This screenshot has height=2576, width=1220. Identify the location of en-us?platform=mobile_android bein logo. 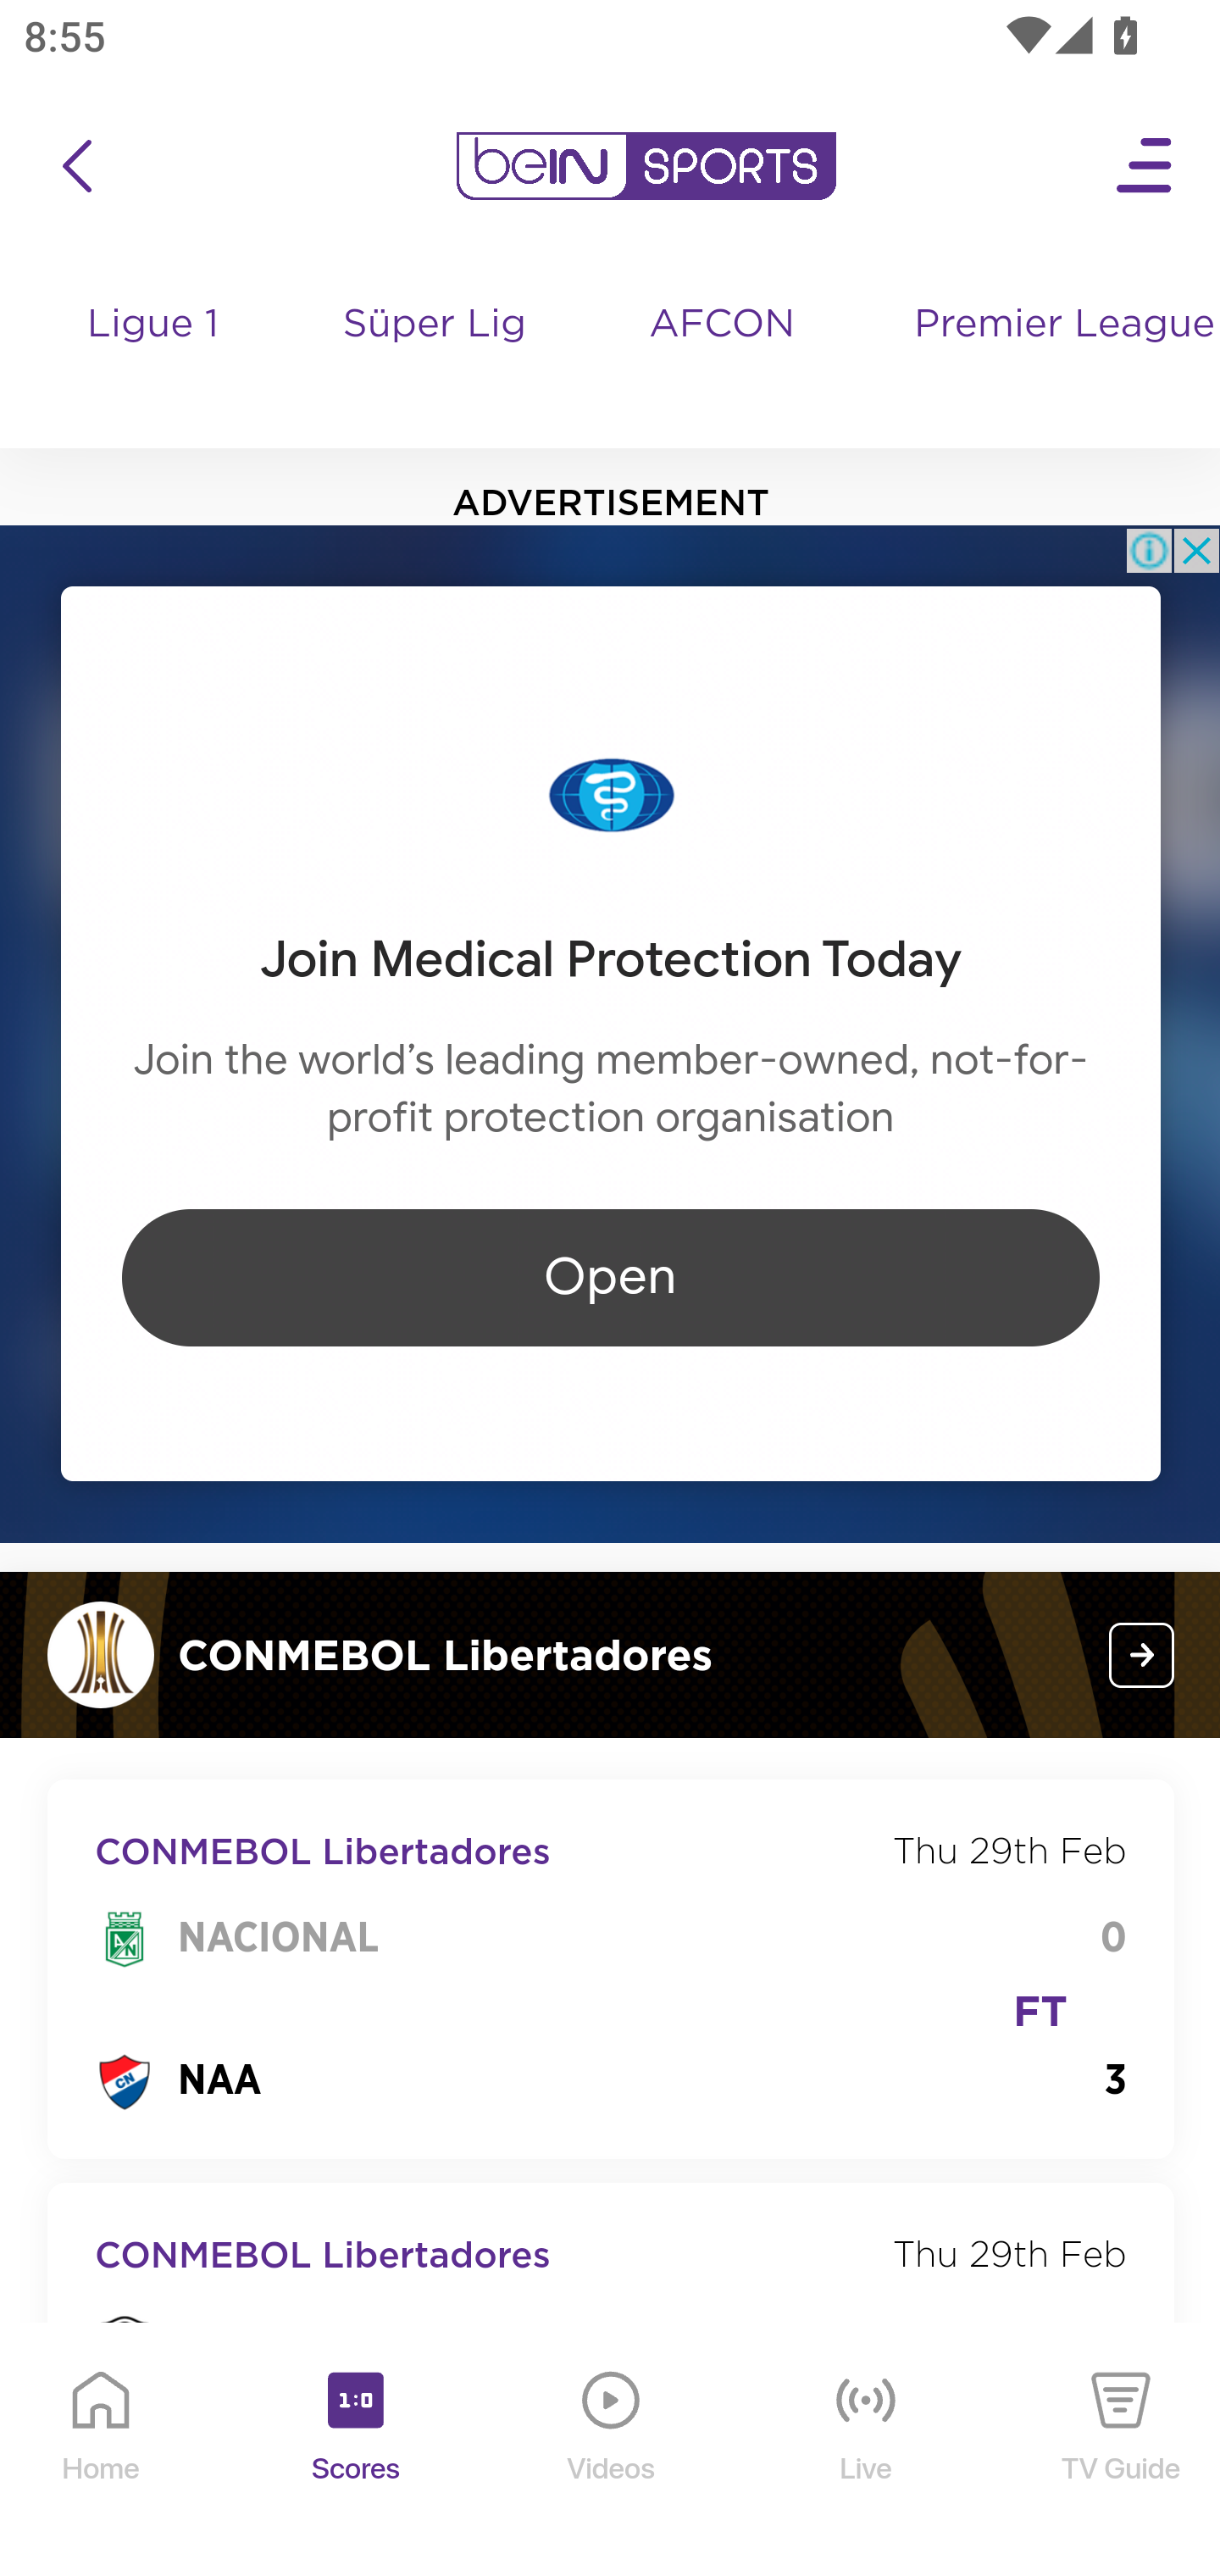
(646, 166).